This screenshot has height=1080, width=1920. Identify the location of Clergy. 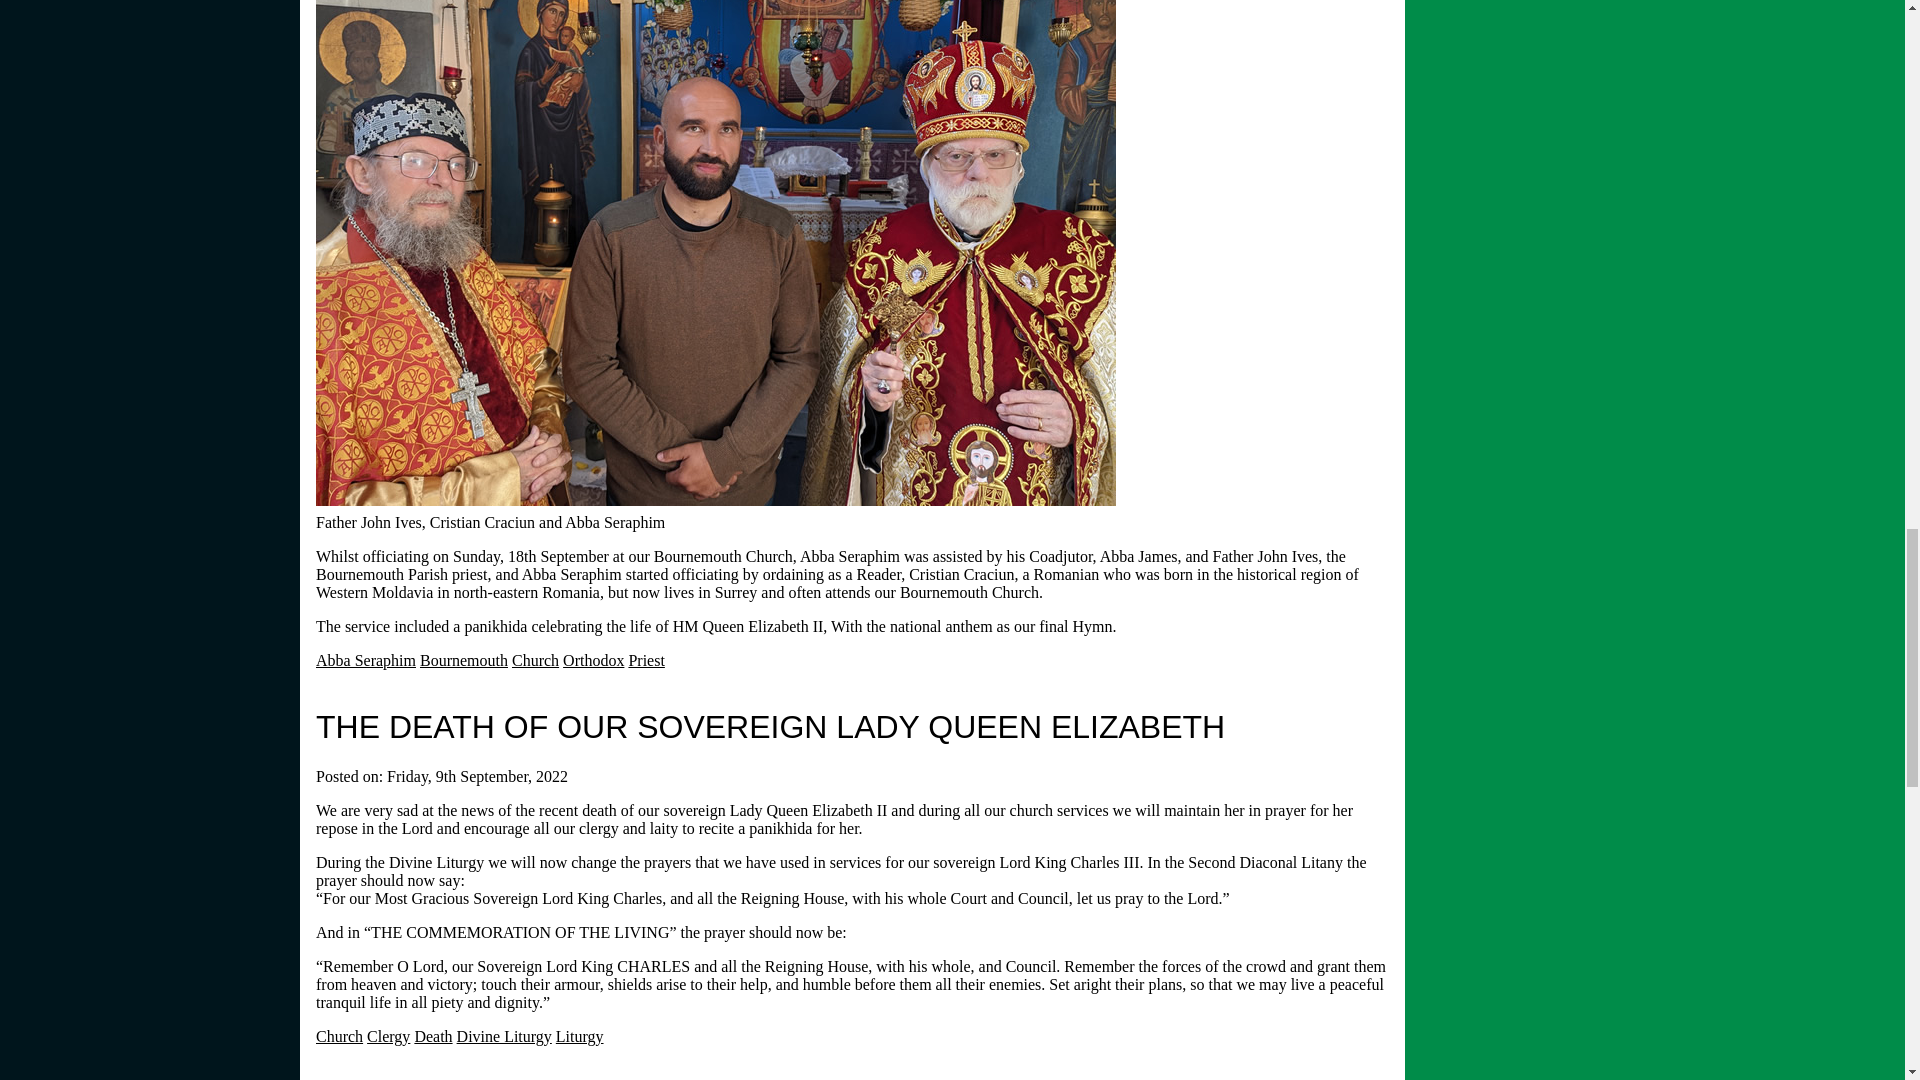
(388, 1036).